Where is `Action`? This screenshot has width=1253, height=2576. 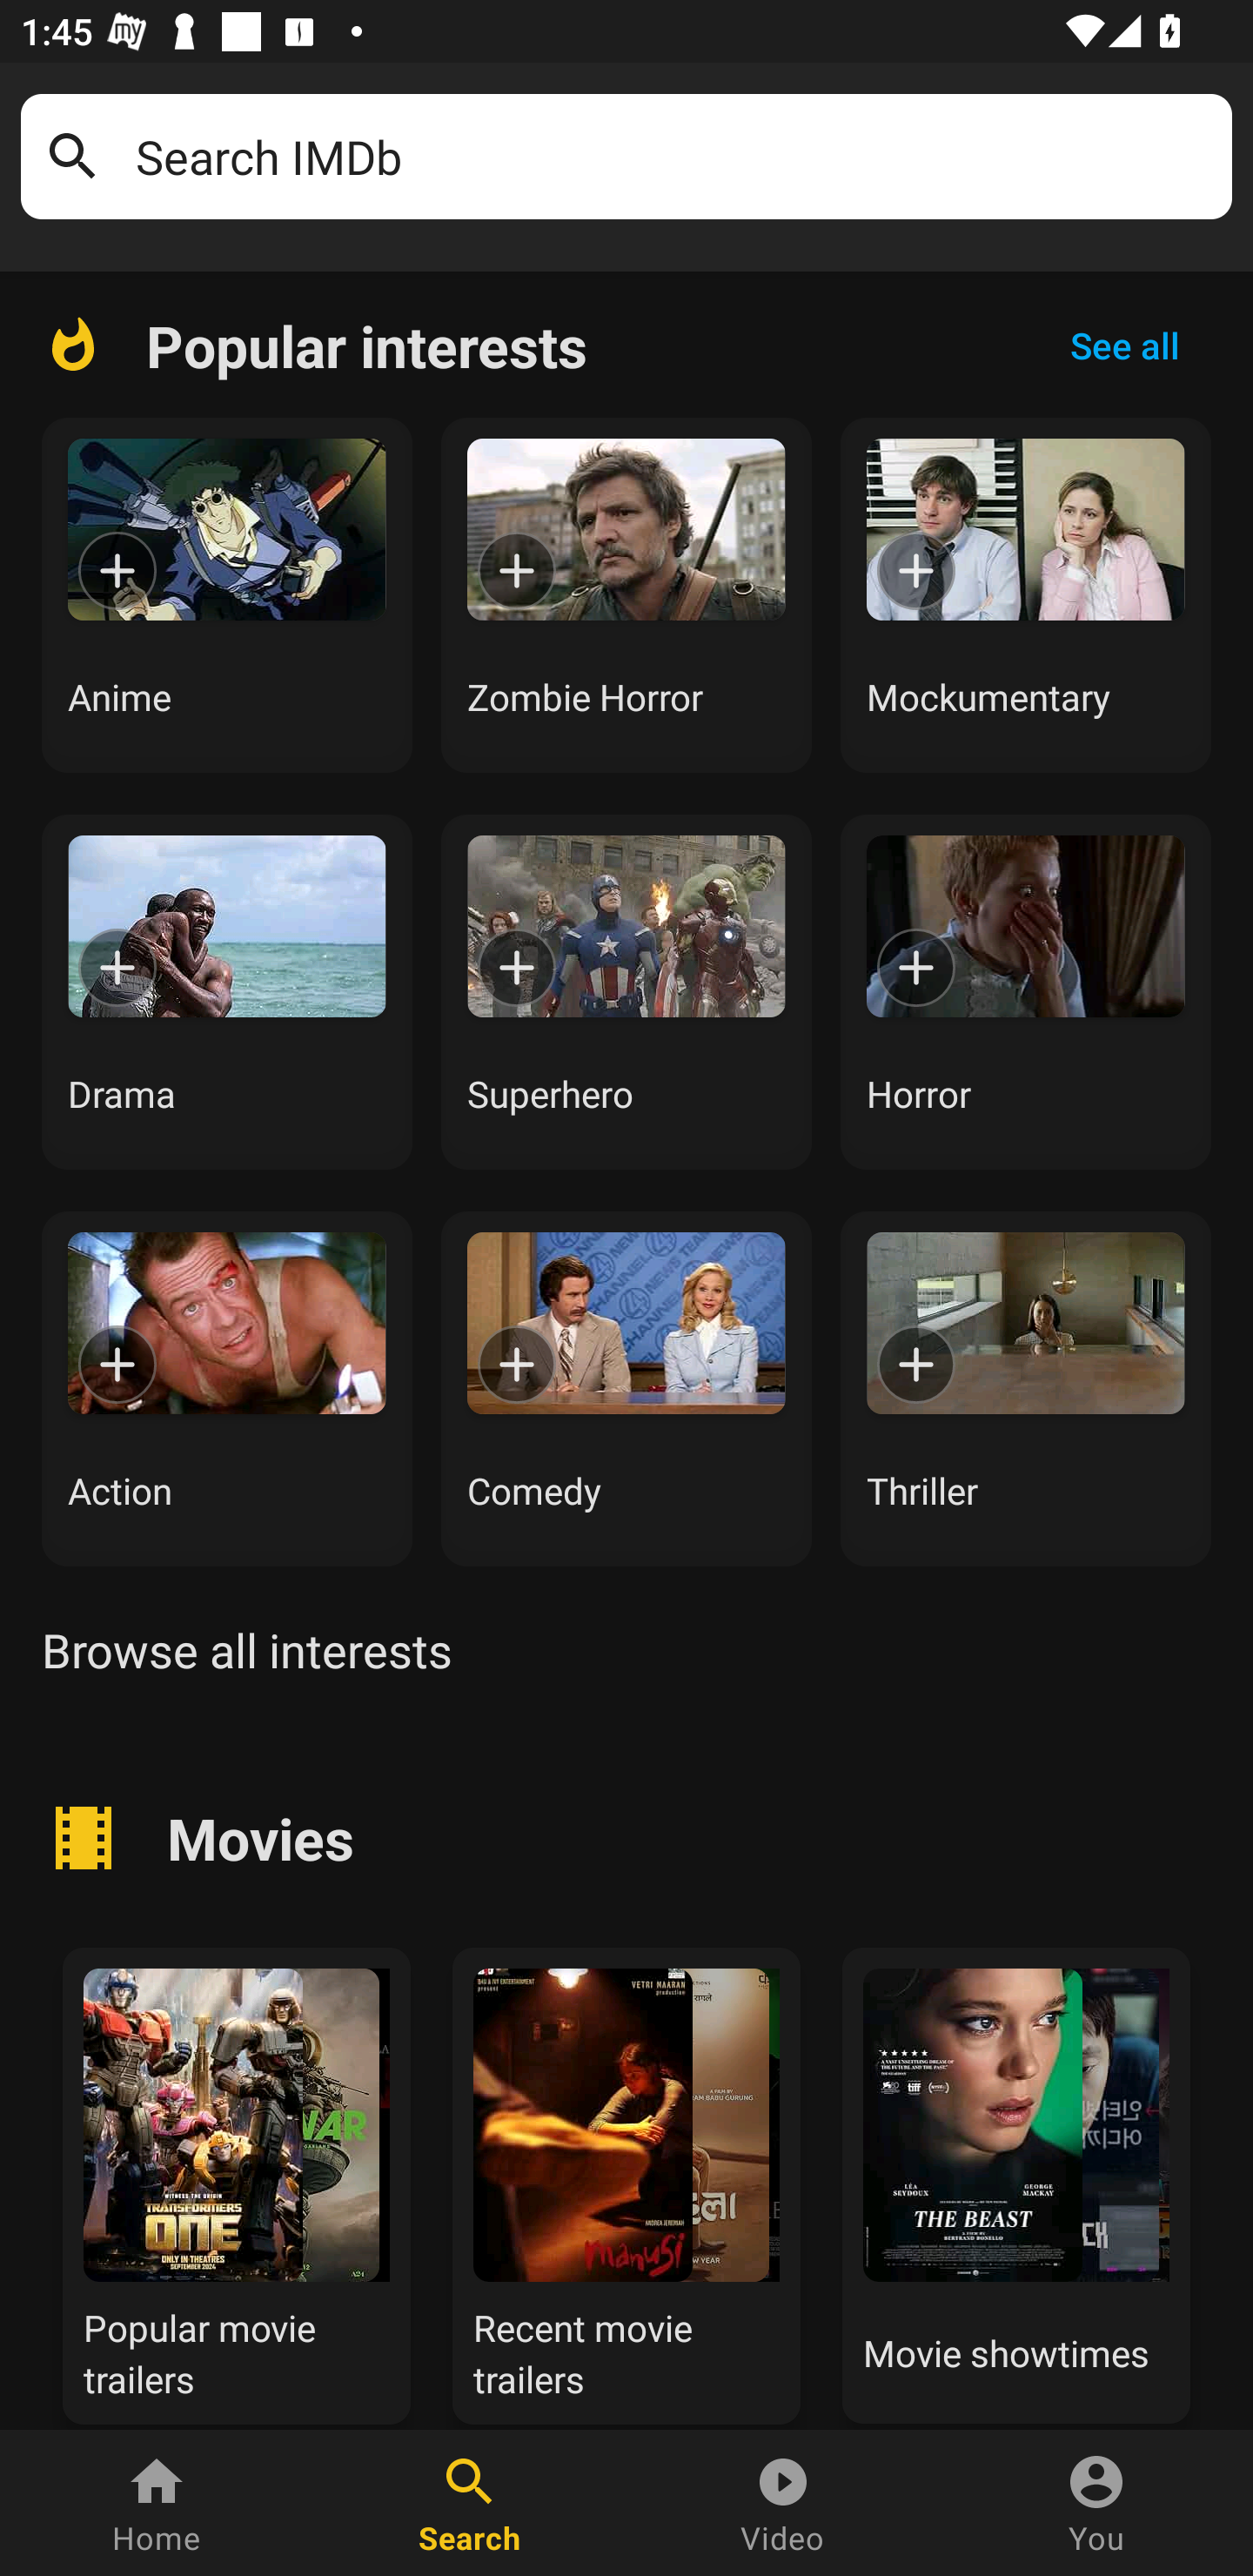
Action is located at coordinates (226, 1388).